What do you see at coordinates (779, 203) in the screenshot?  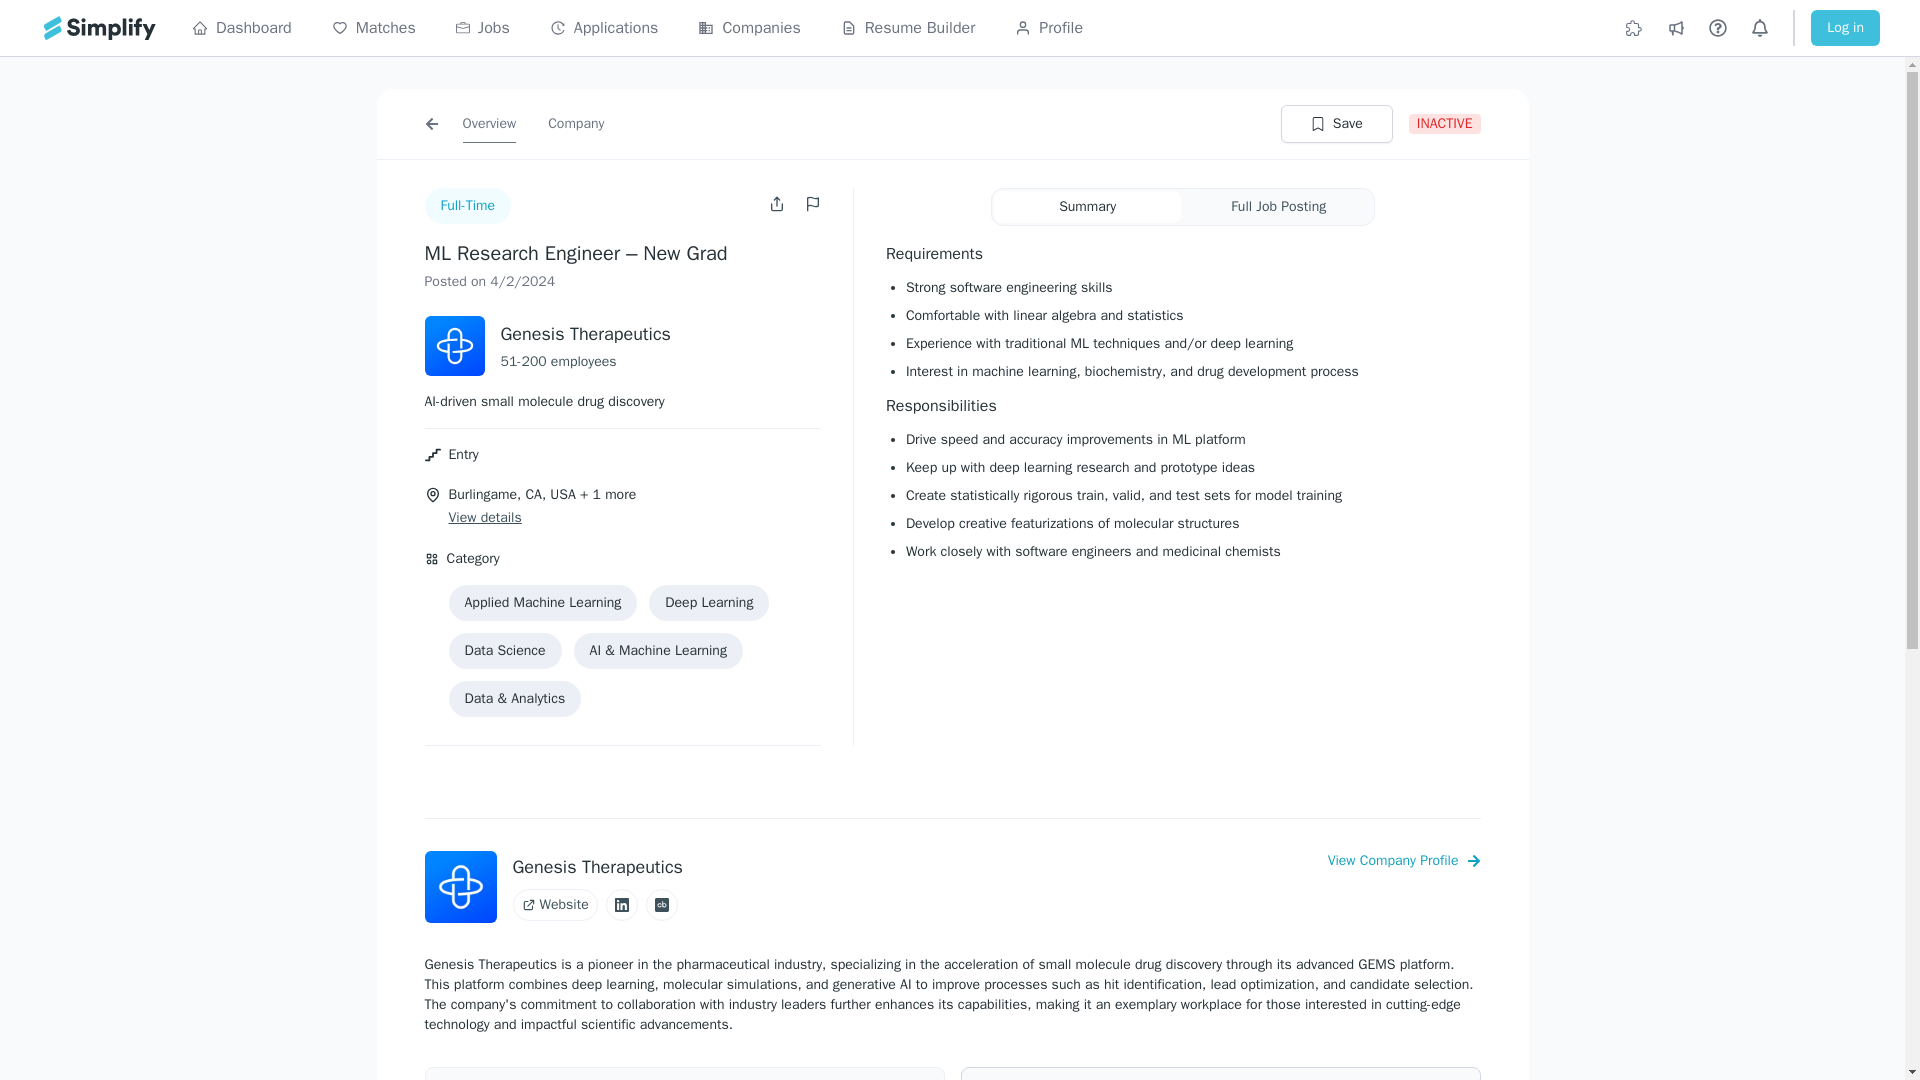 I see `Open user menu` at bounding box center [779, 203].